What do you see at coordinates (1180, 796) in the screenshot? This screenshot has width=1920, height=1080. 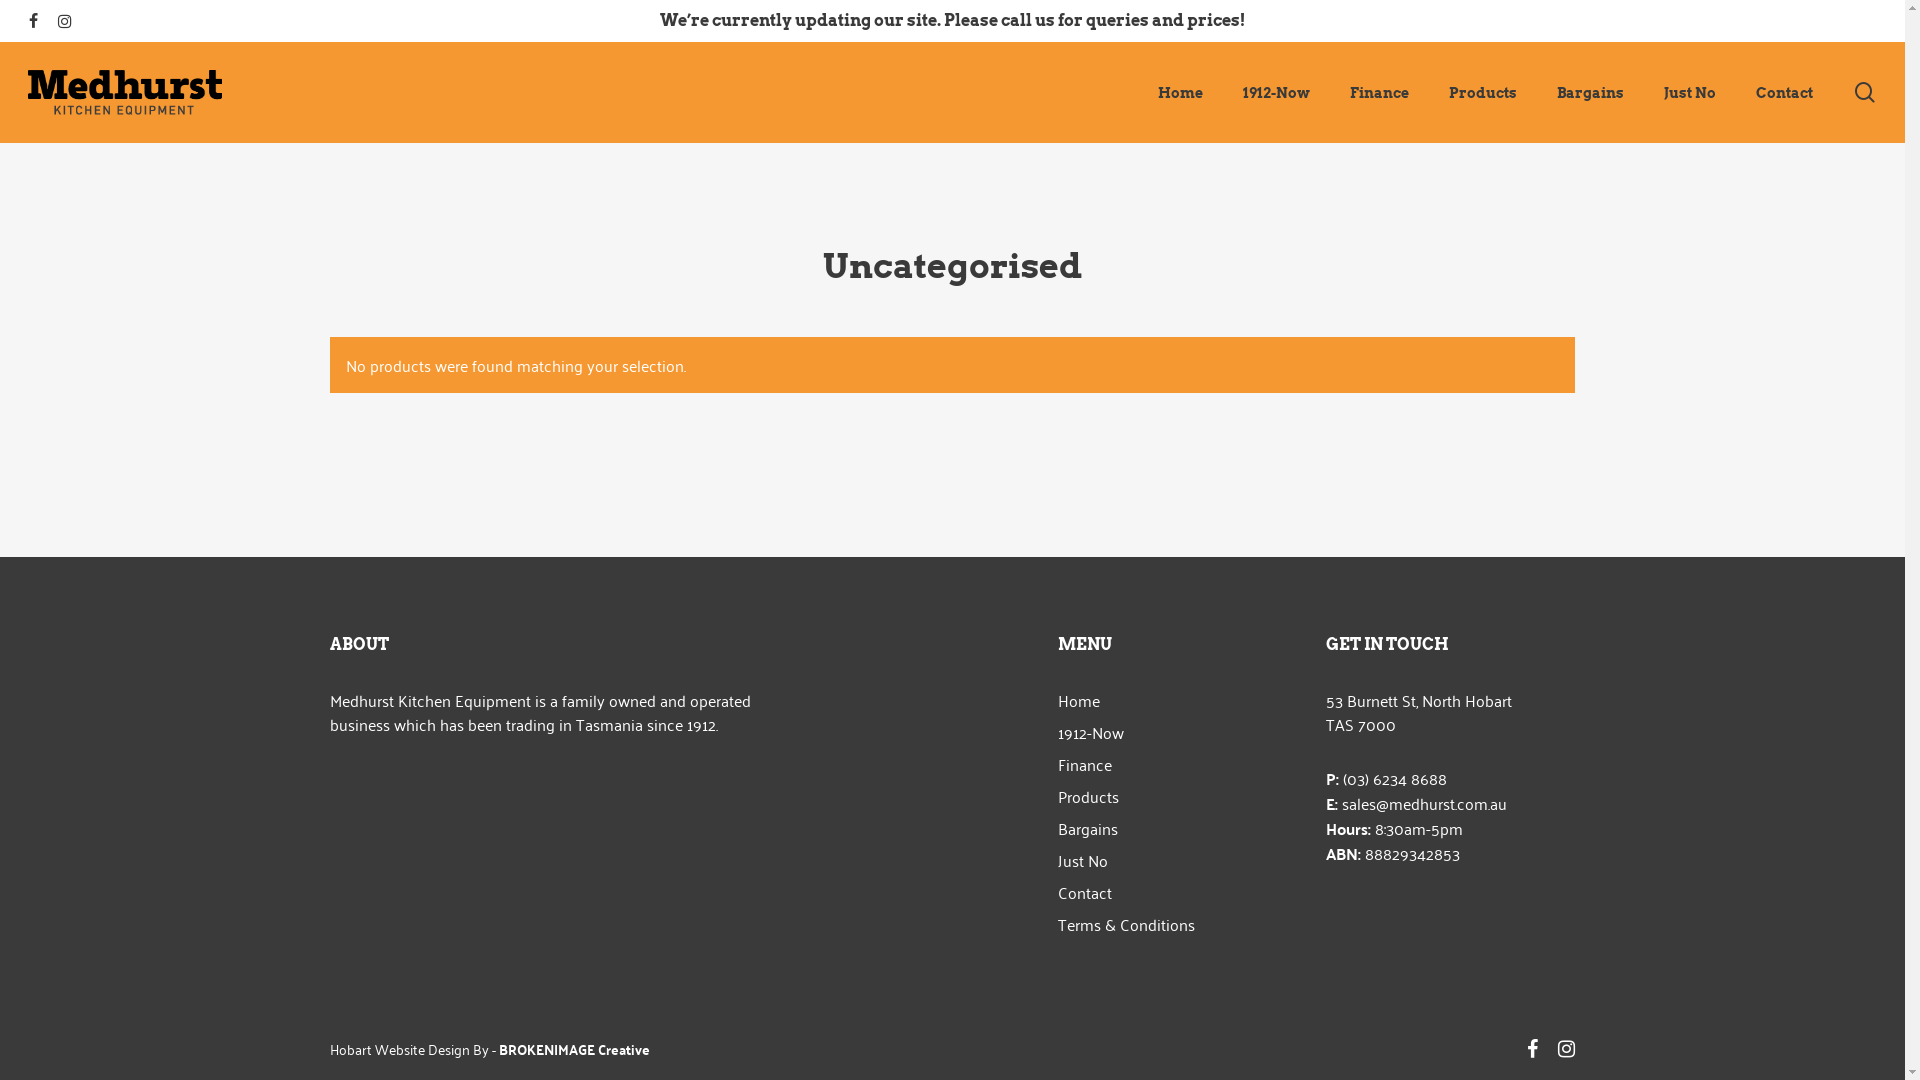 I see `Products` at bounding box center [1180, 796].